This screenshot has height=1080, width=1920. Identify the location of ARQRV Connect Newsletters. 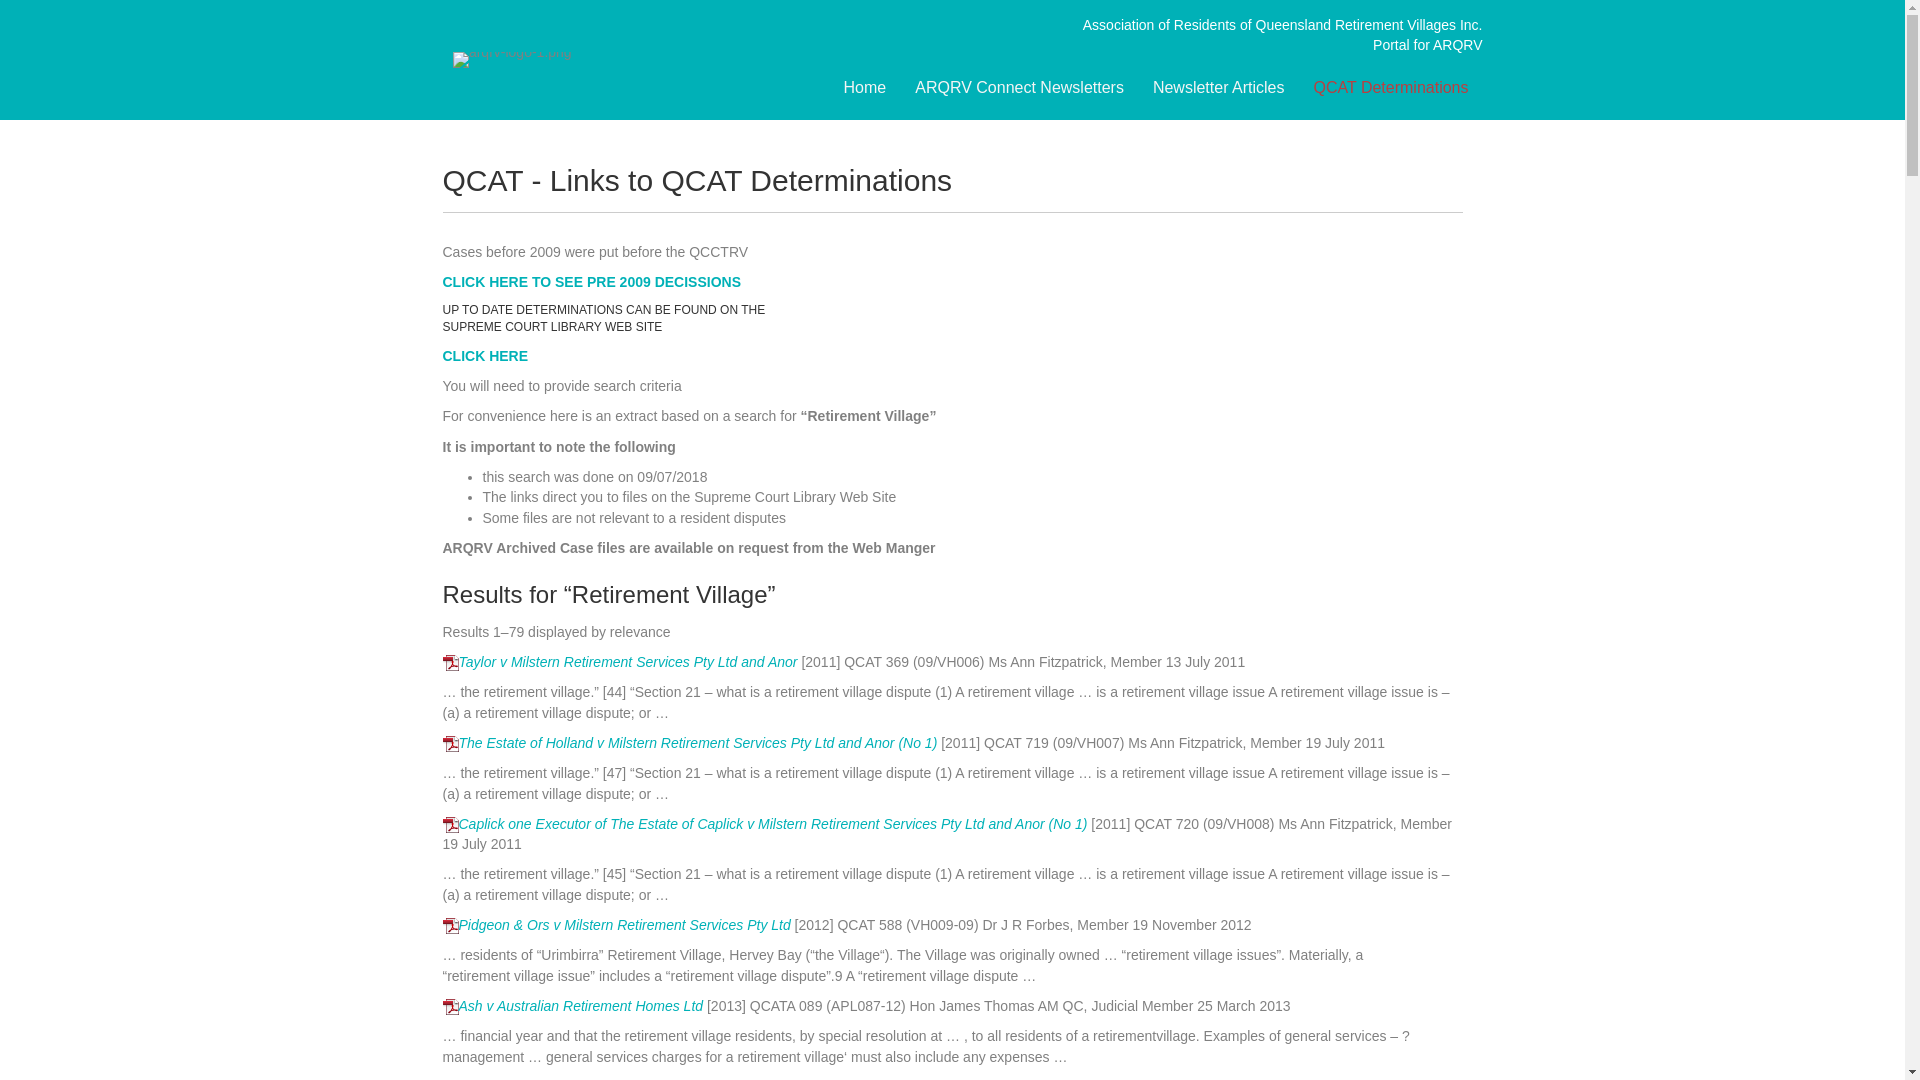
(1020, 88).